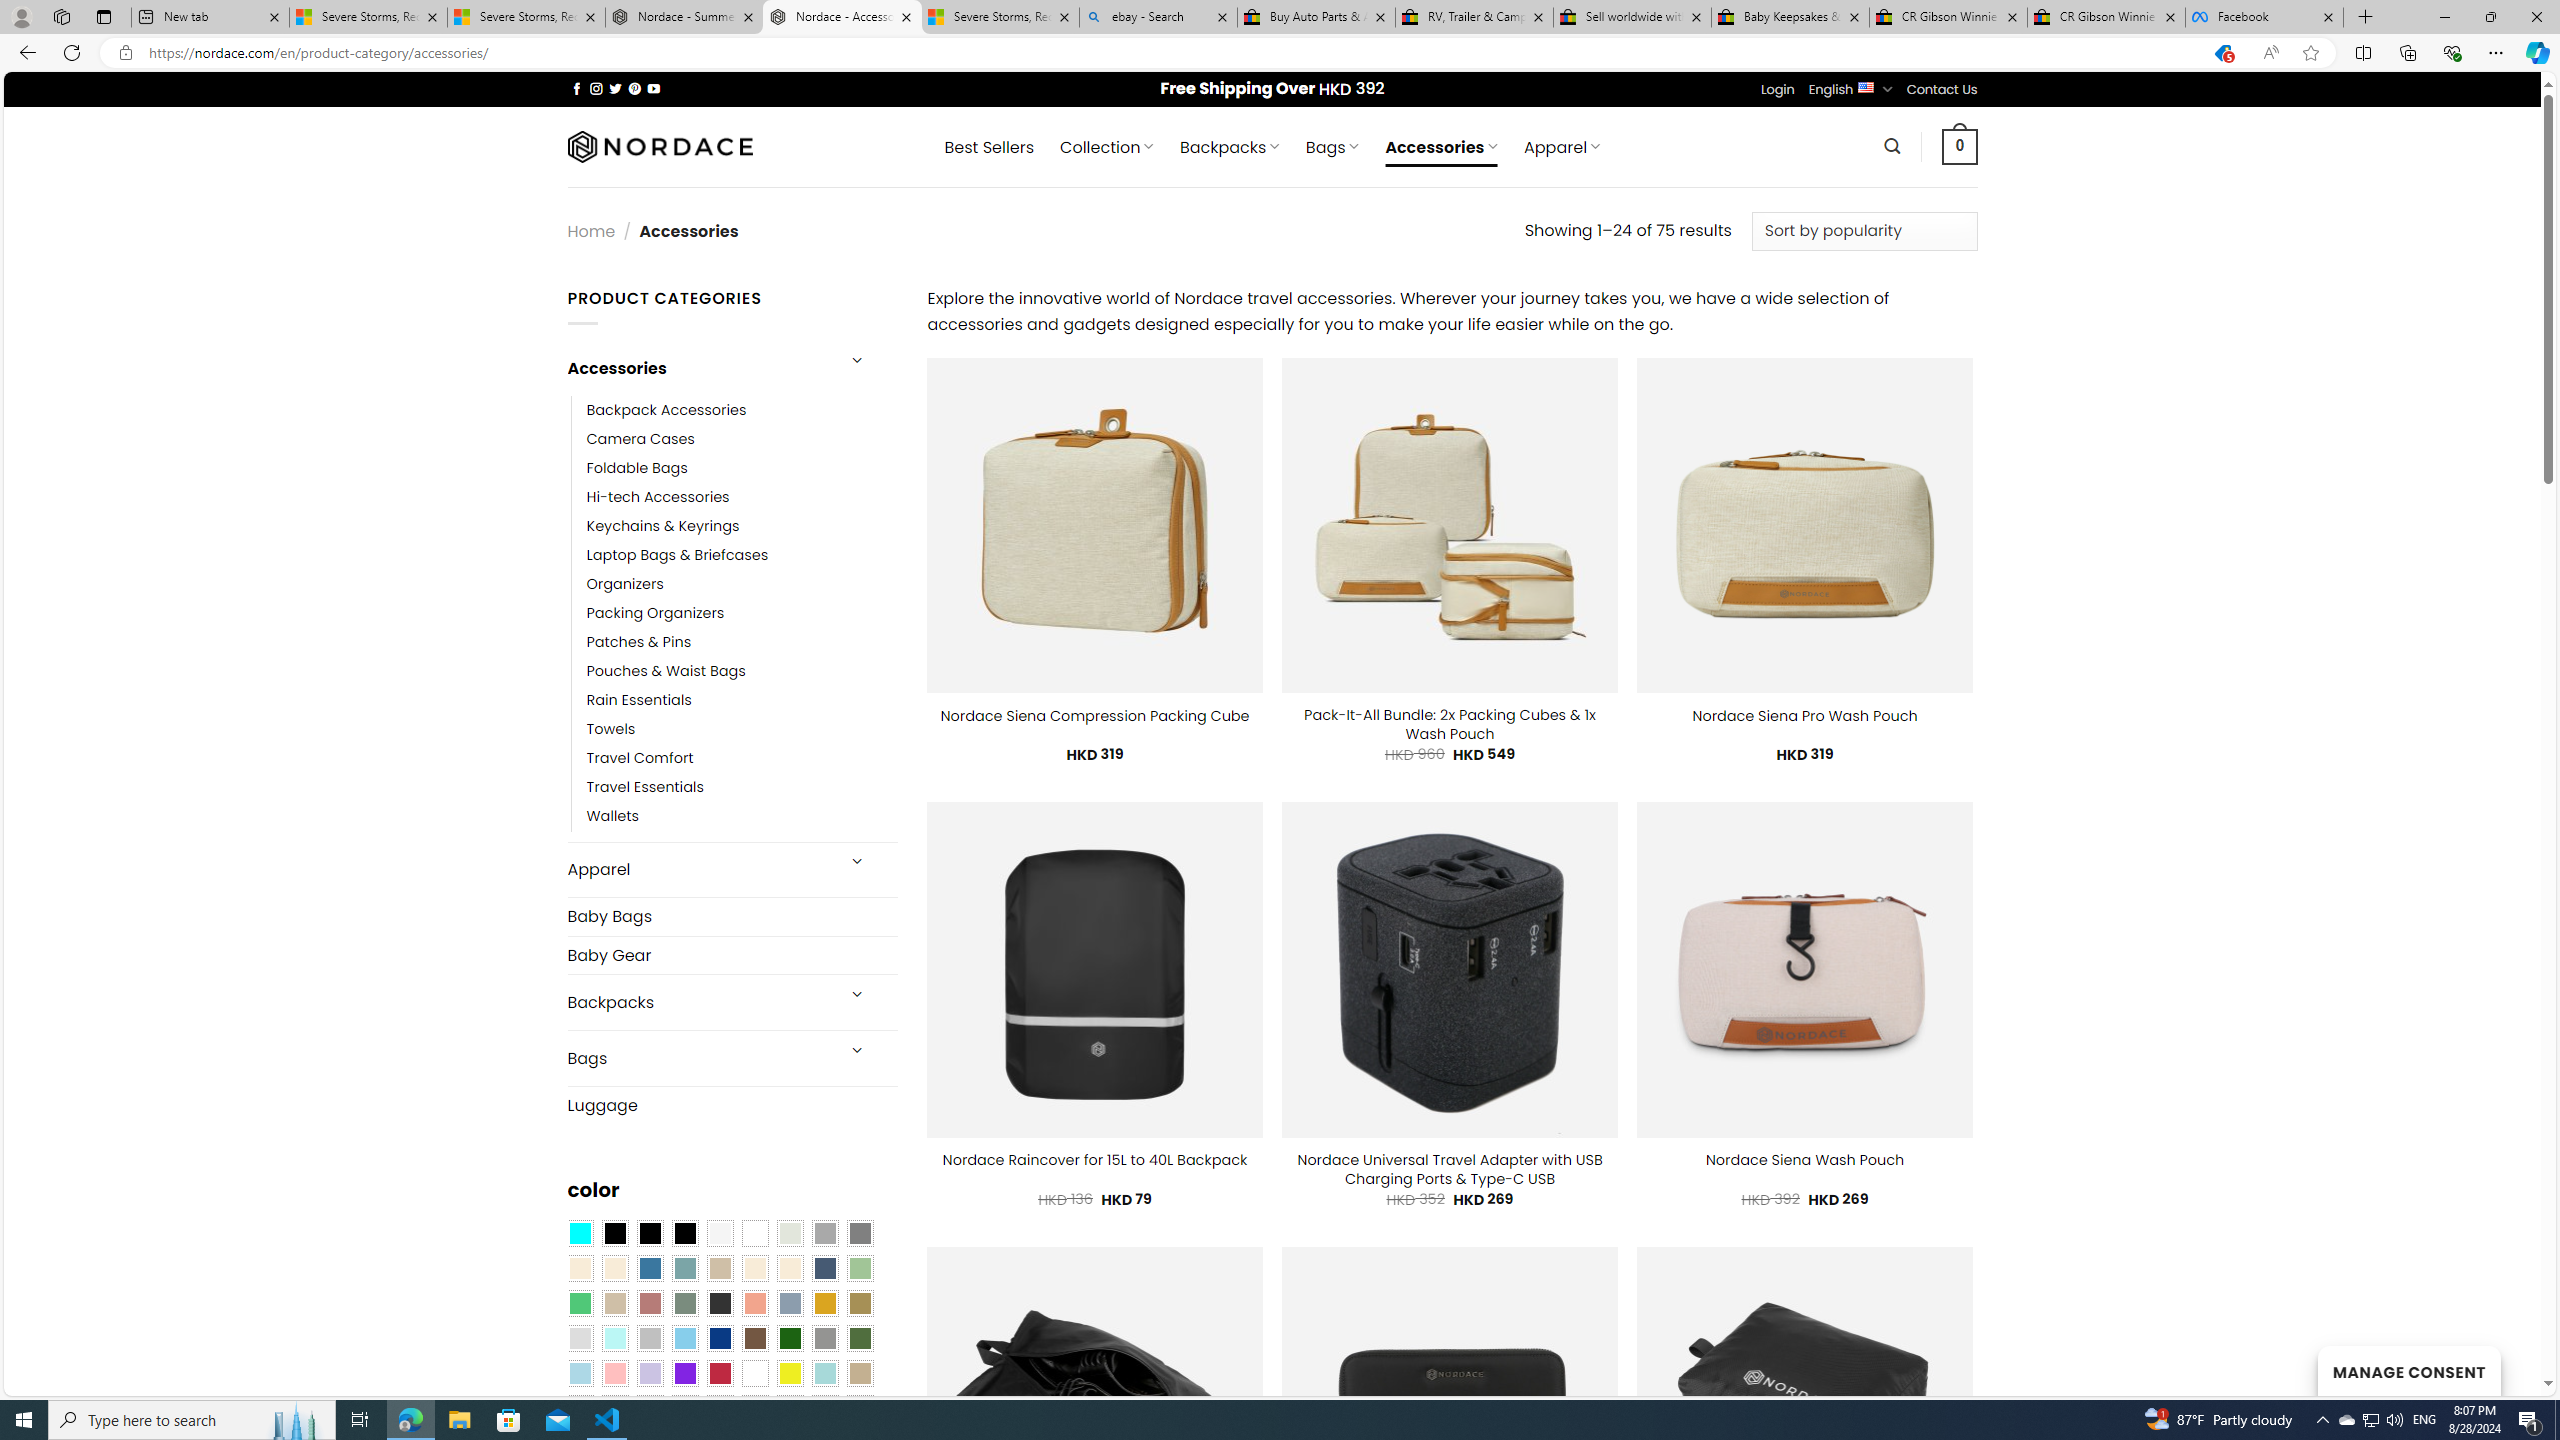  Describe the element at coordinates (698, 1058) in the screenshot. I see `Bags` at that location.